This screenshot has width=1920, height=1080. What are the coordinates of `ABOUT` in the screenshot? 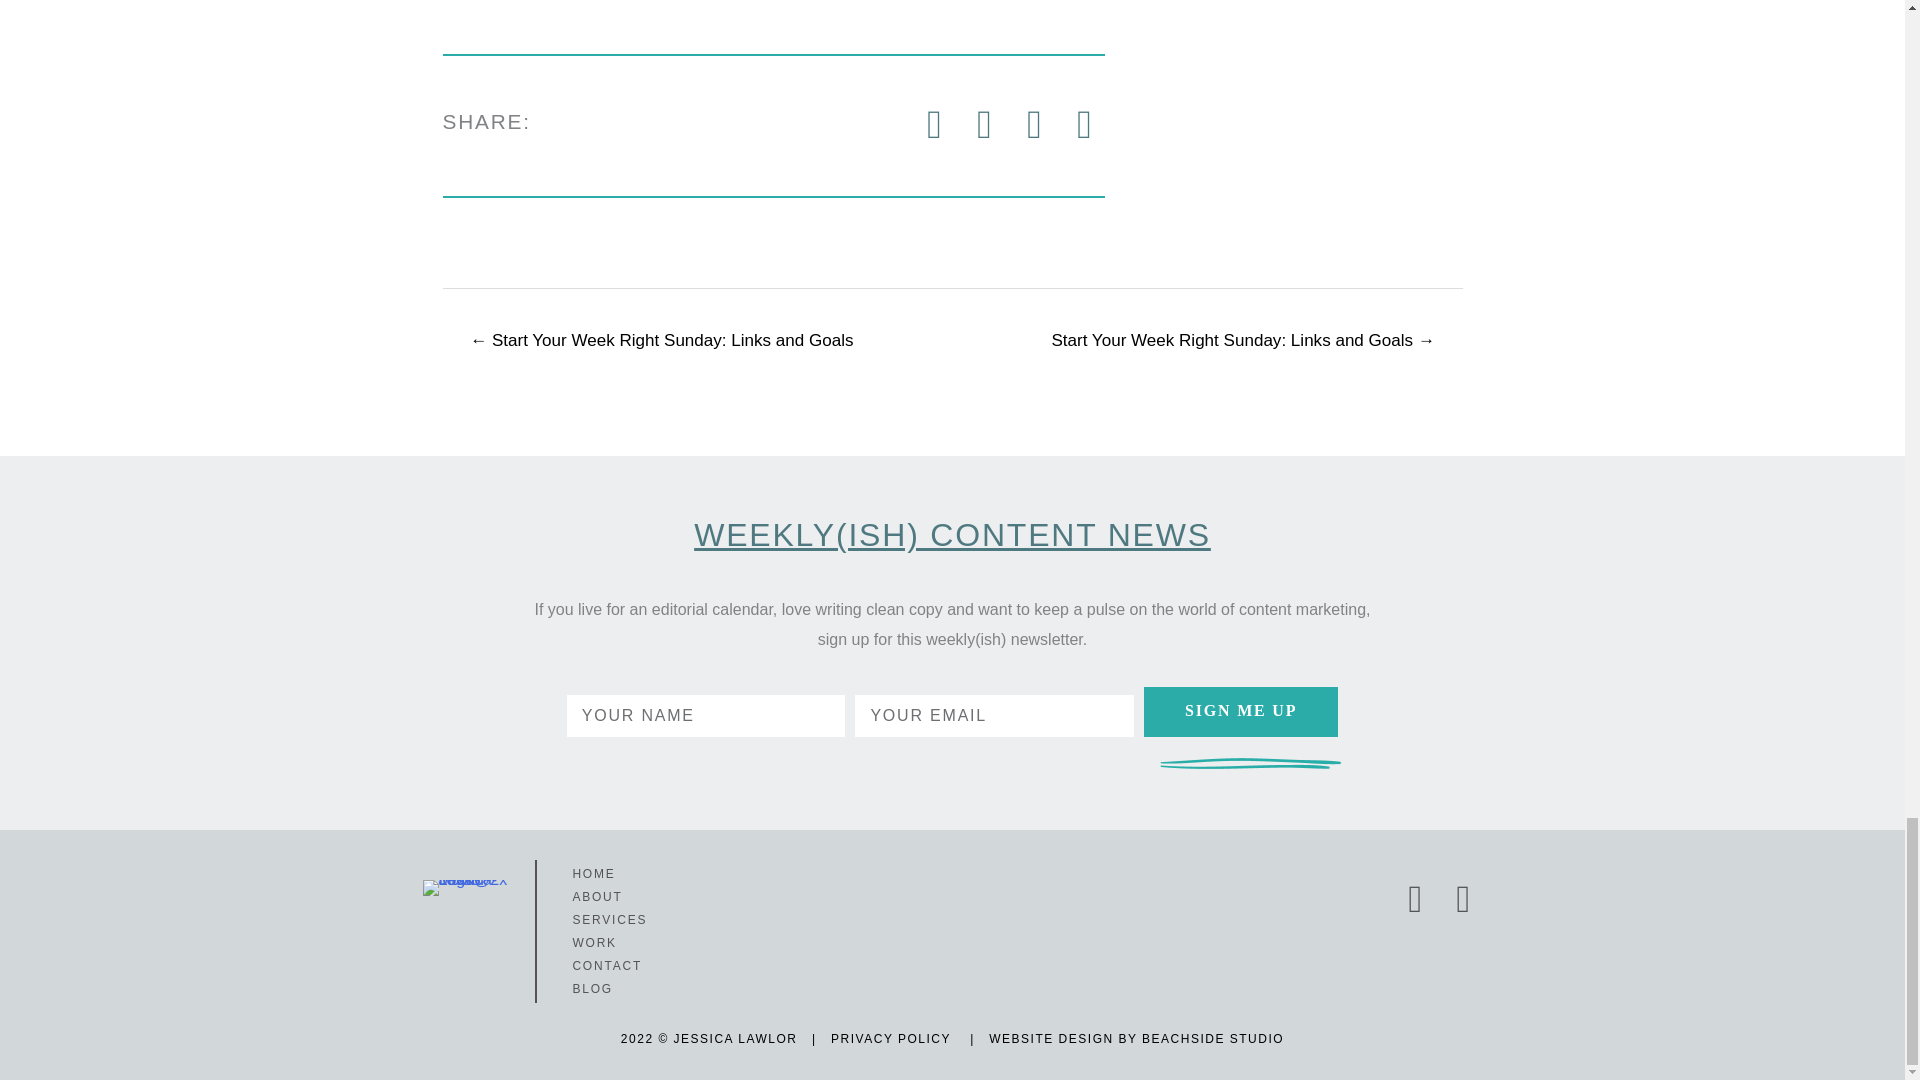 It's located at (692, 896).